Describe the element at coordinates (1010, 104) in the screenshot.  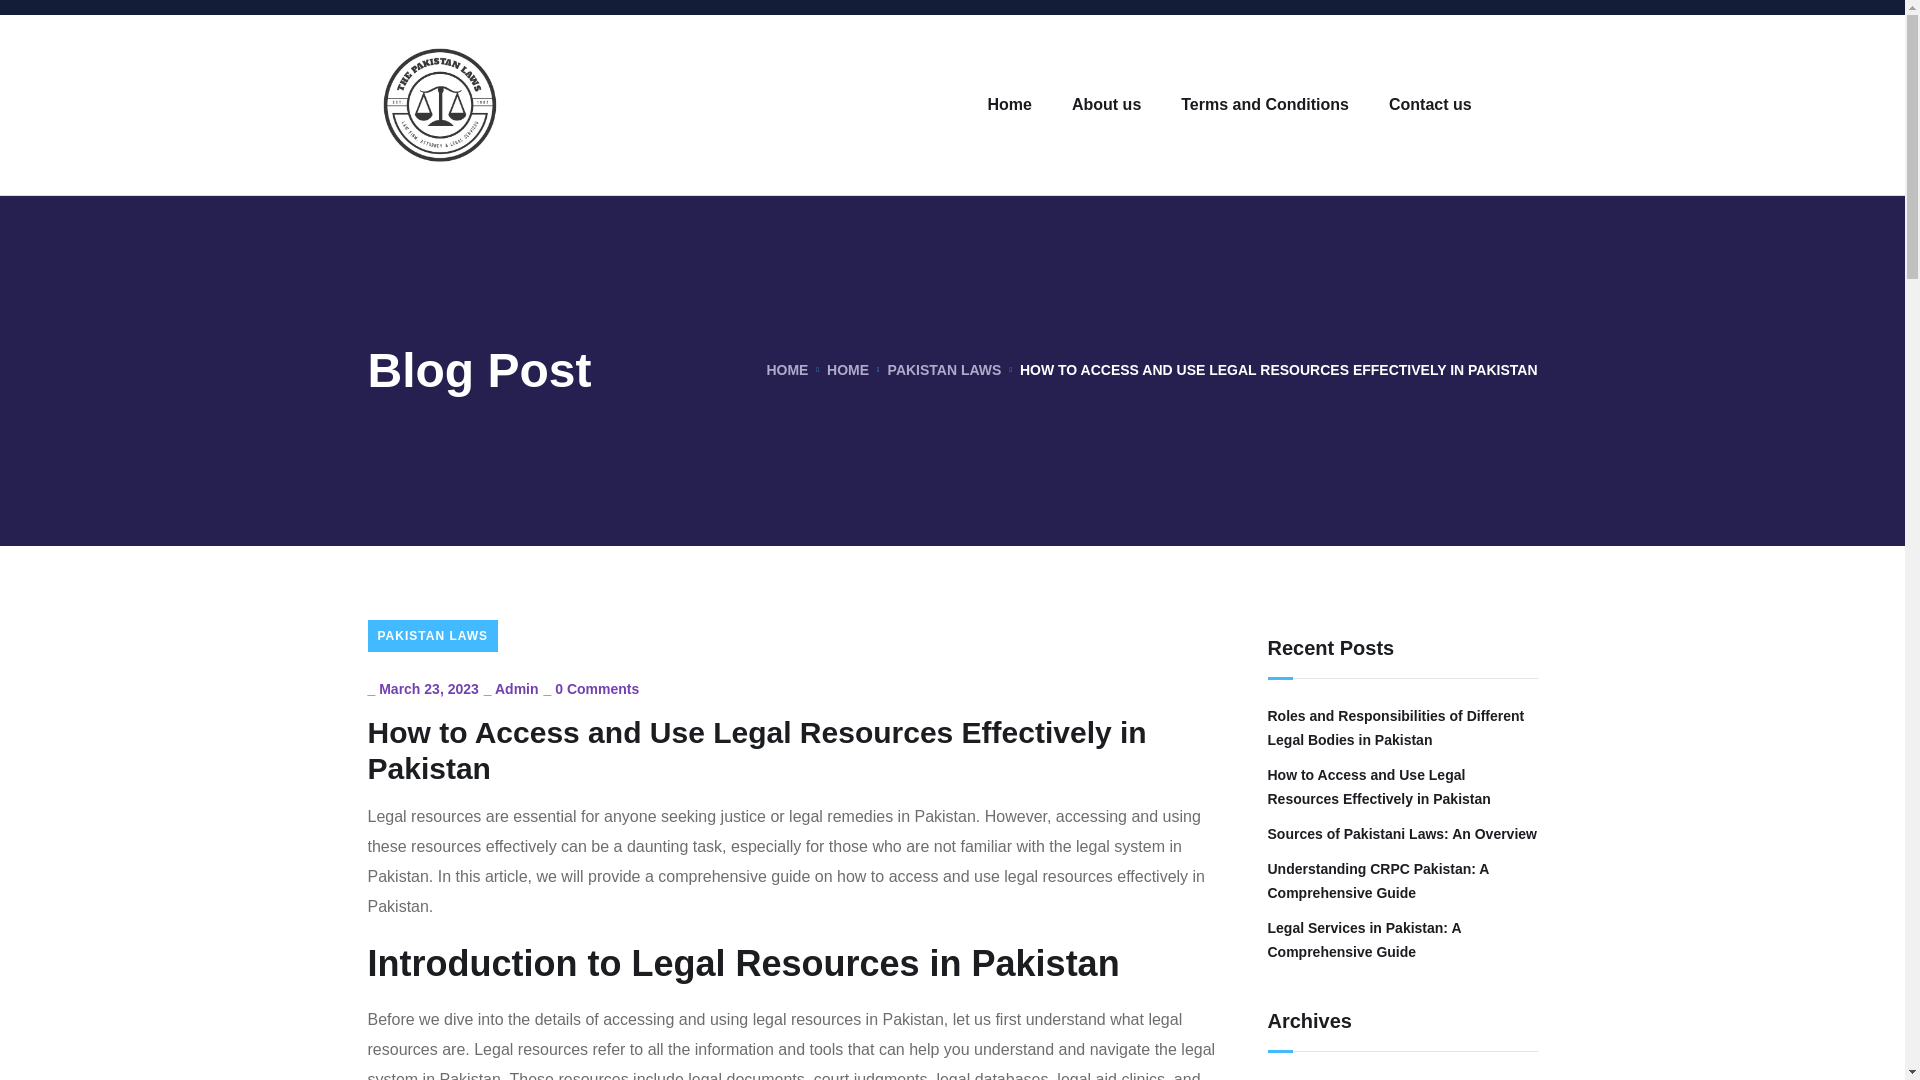
I see `Home` at that location.